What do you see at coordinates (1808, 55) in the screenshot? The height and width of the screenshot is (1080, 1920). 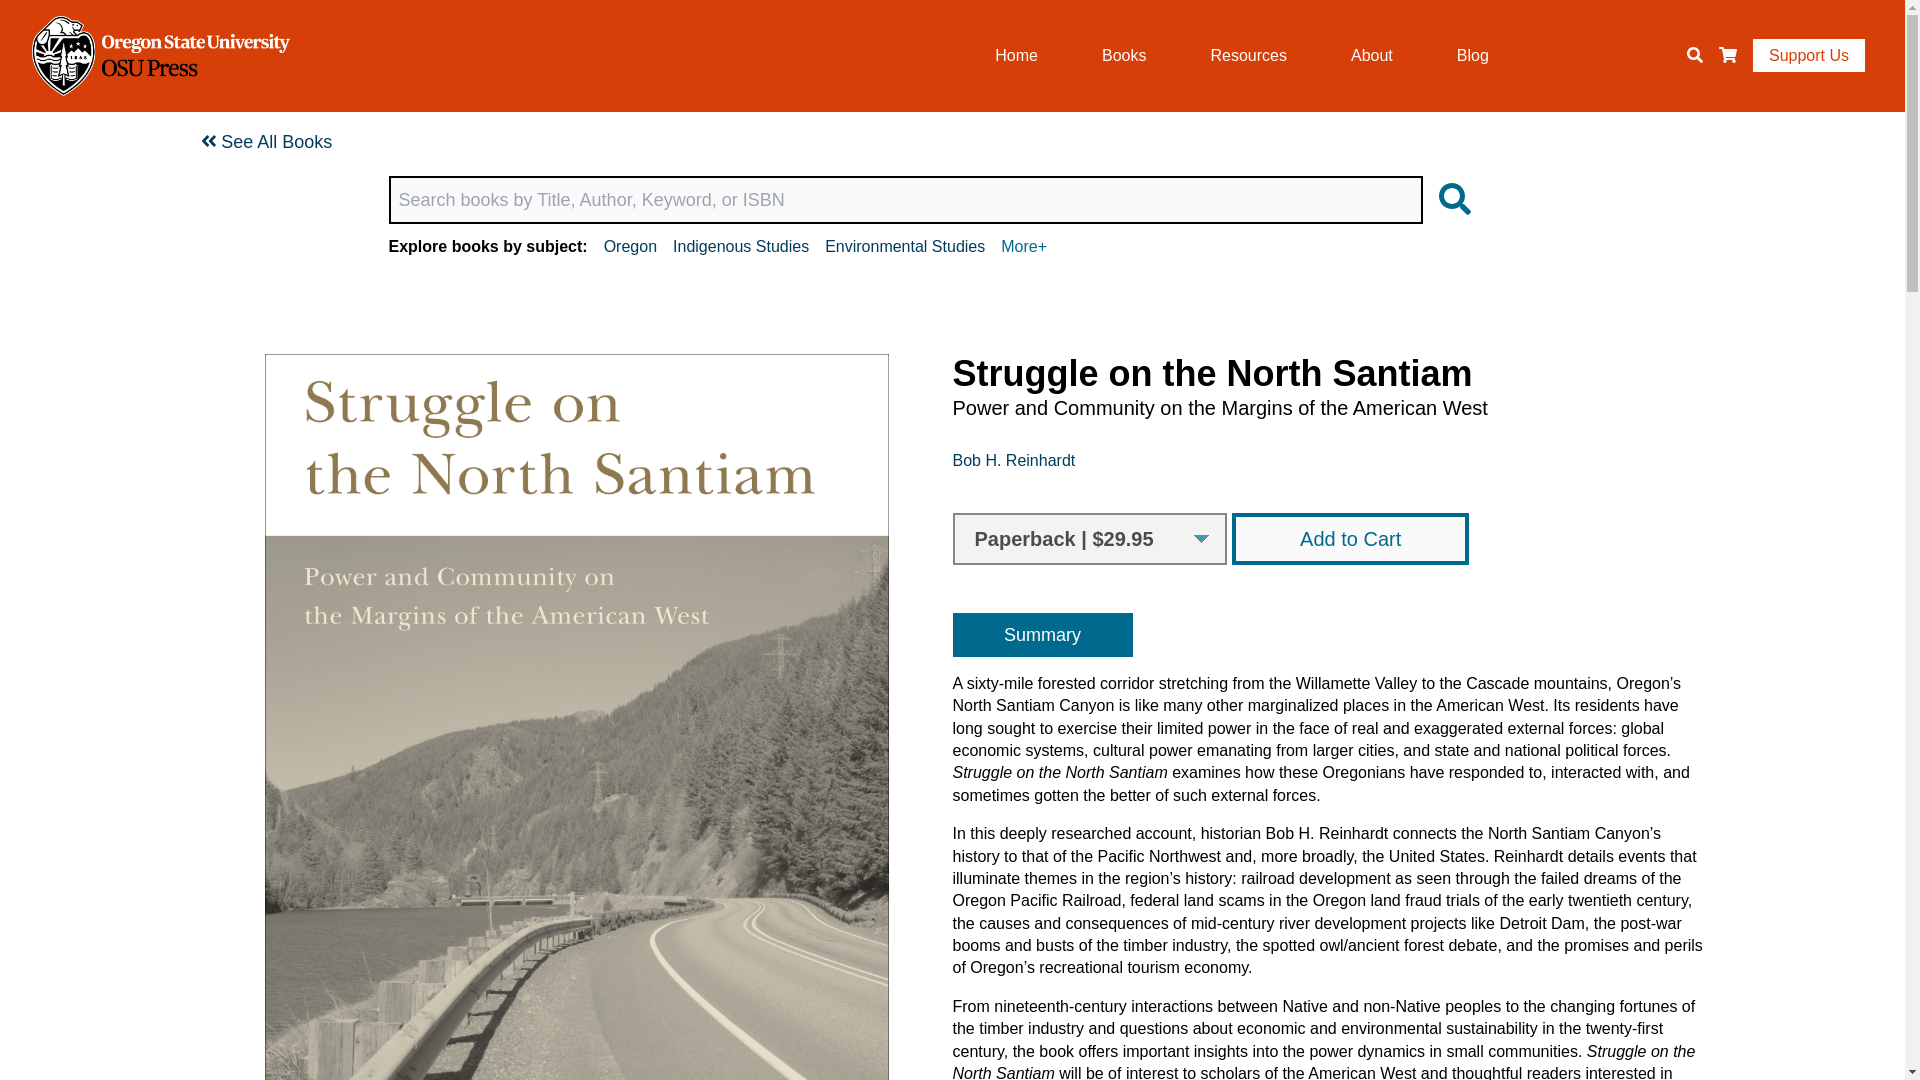 I see `Support Us` at bounding box center [1808, 55].